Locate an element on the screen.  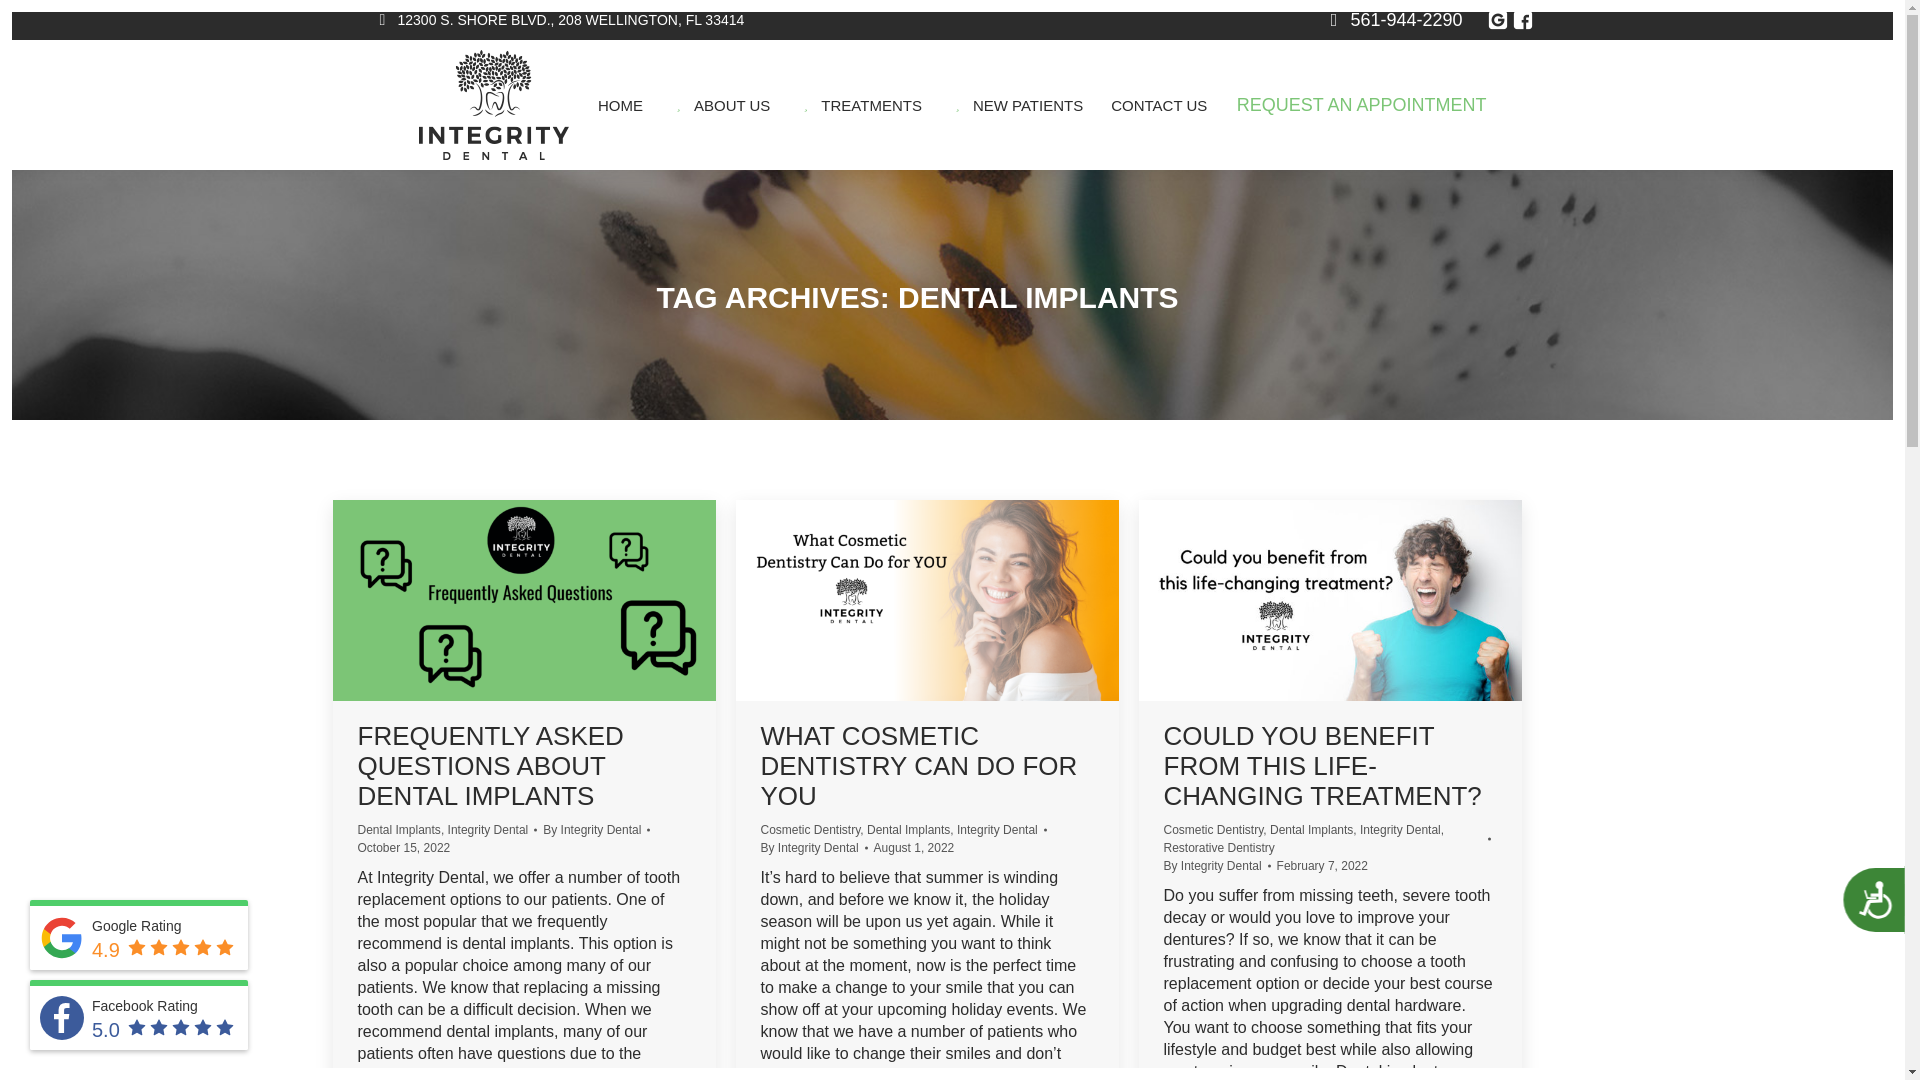
CONTACT US is located at coordinates (1158, 104).